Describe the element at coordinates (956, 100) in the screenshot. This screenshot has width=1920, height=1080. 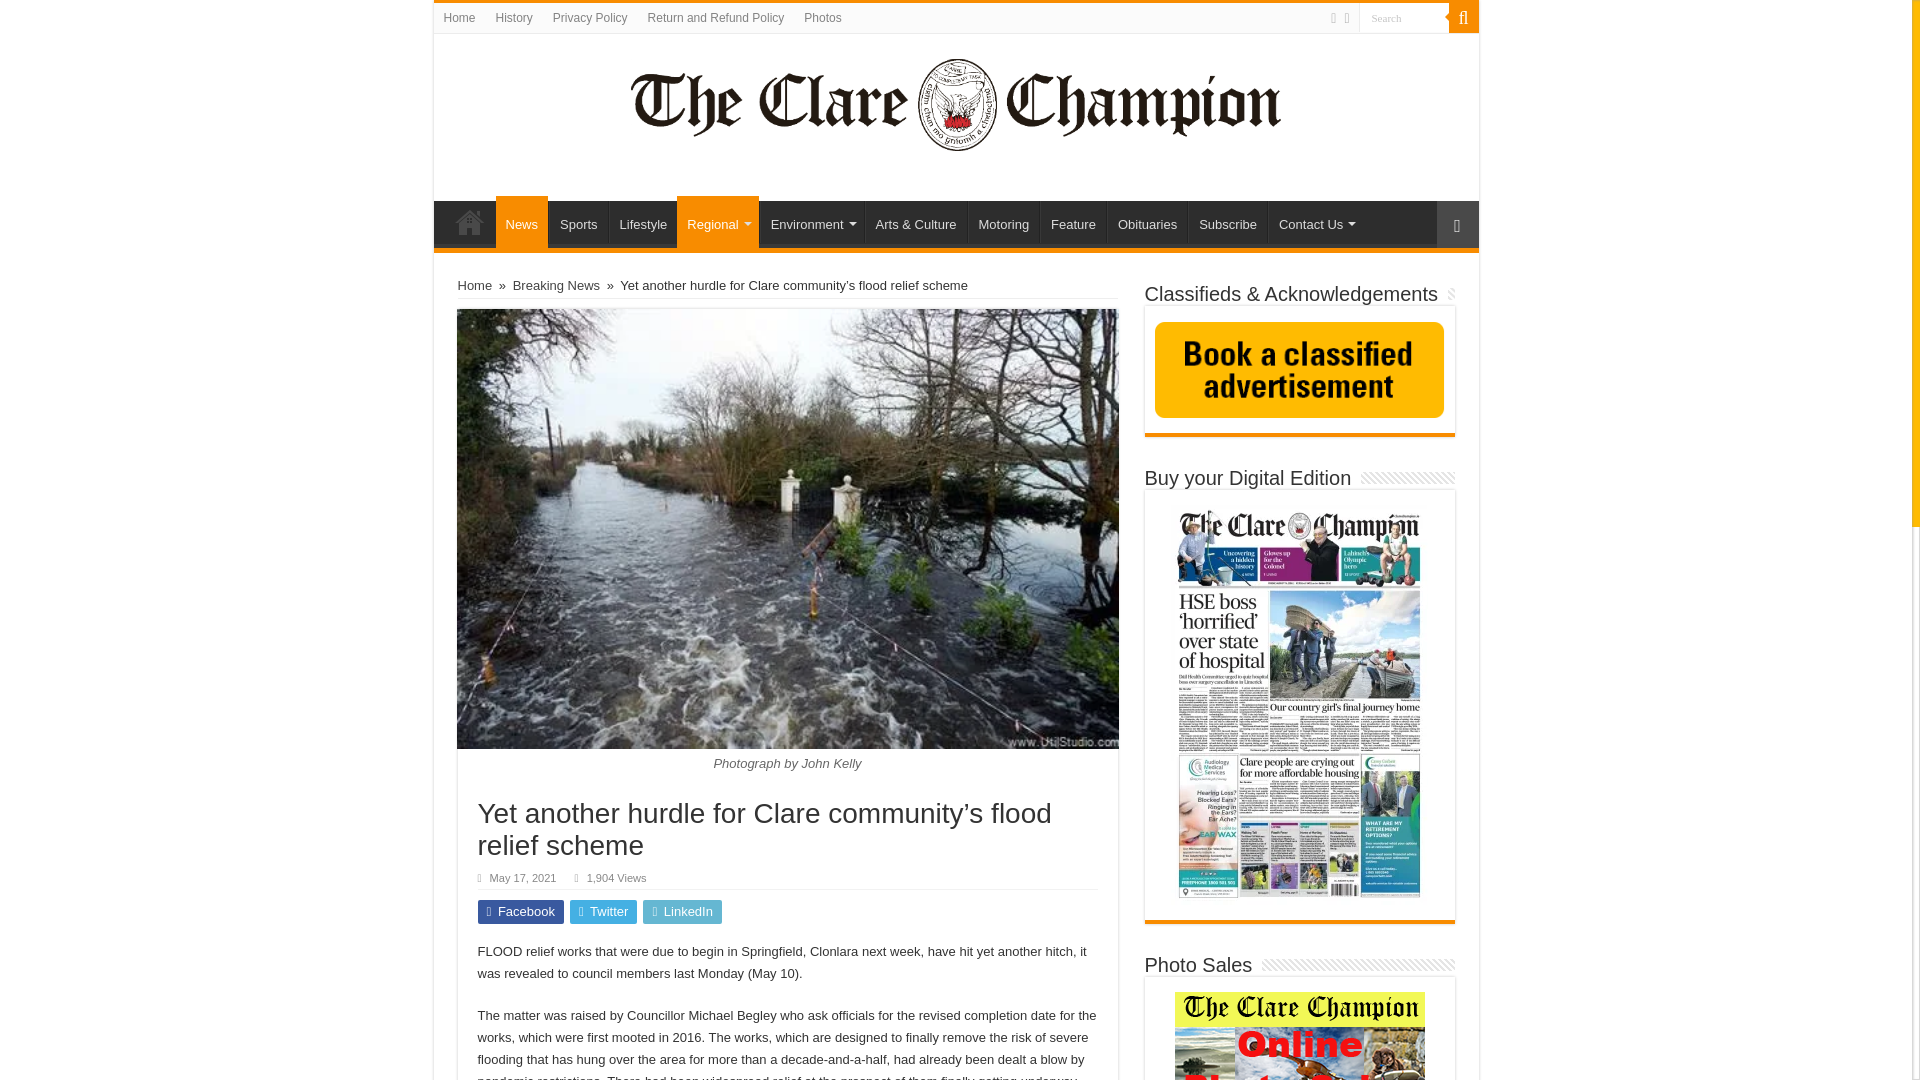
I see `The Clare Champion` at that location.